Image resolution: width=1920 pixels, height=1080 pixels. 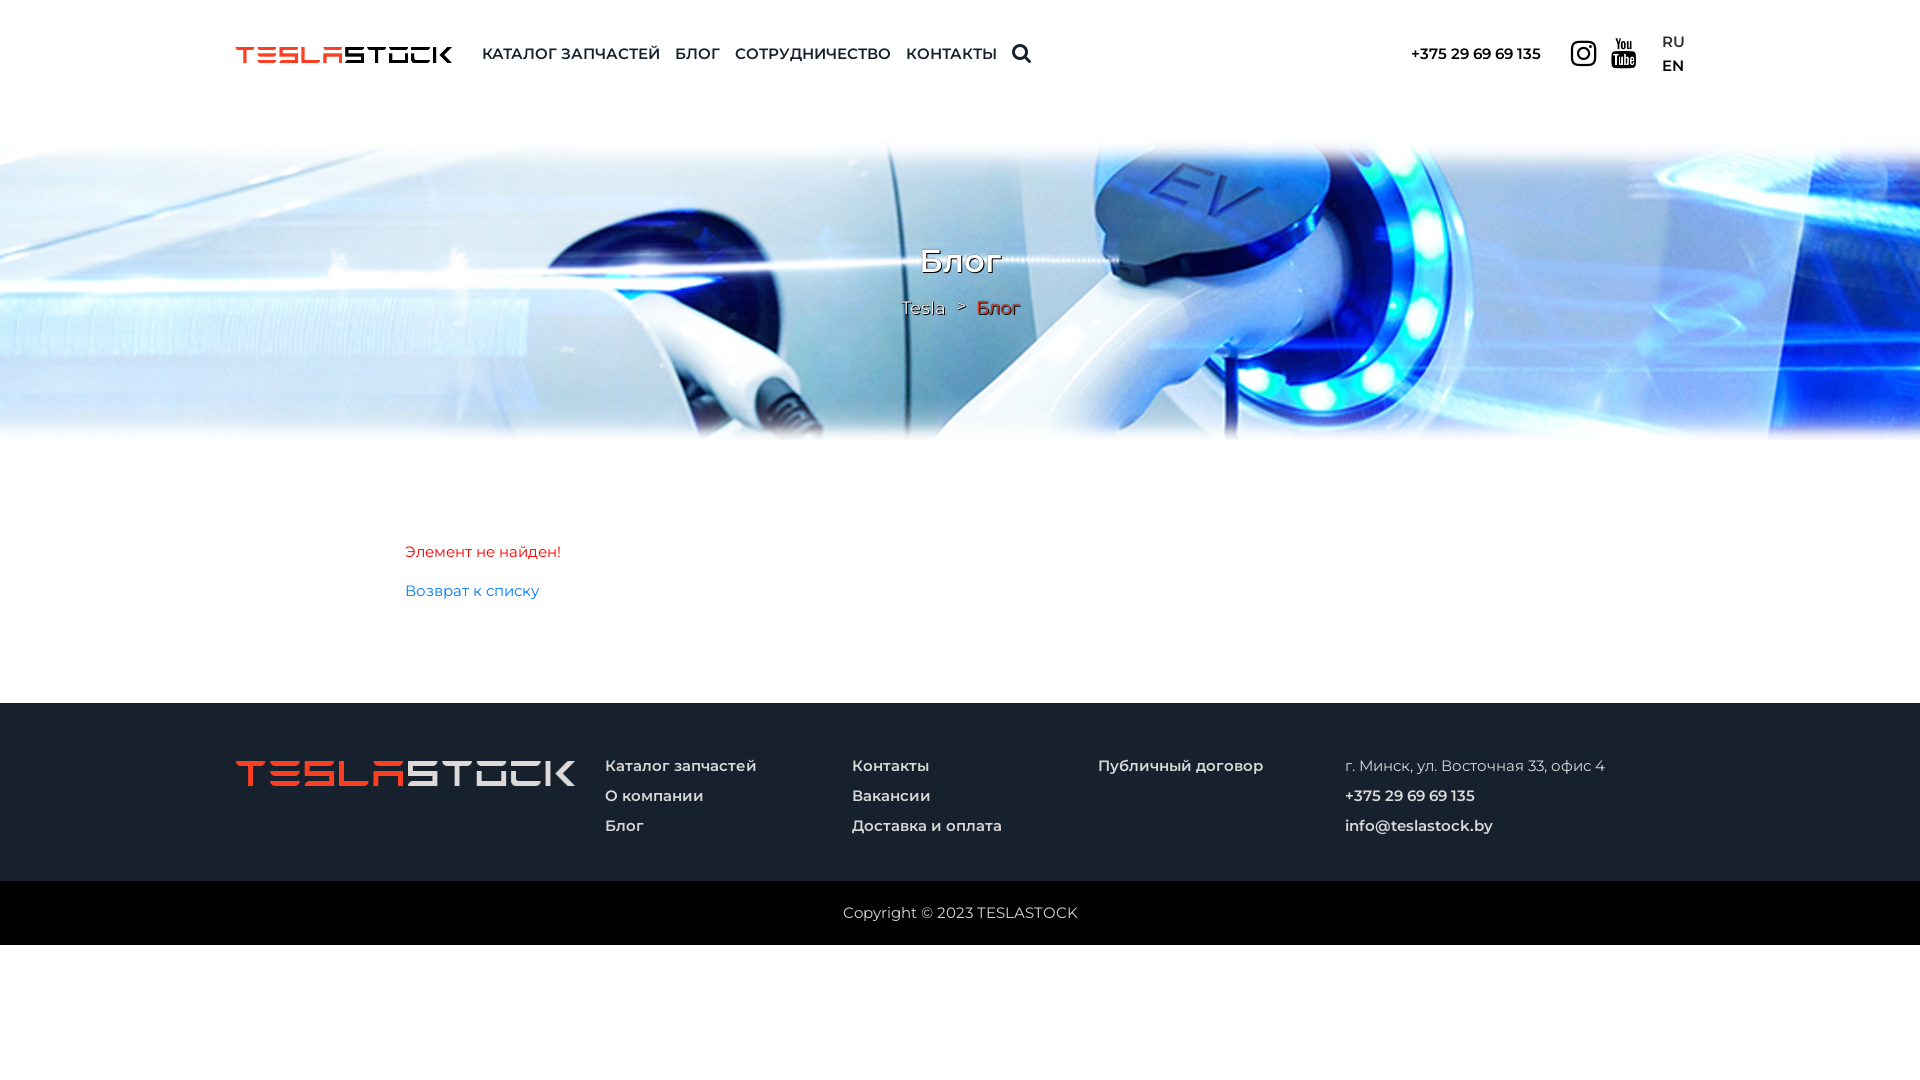 What do you see at coordinates (1674, 66) in the screenshot?
I see `EN` at bounding box center [1674, 66].